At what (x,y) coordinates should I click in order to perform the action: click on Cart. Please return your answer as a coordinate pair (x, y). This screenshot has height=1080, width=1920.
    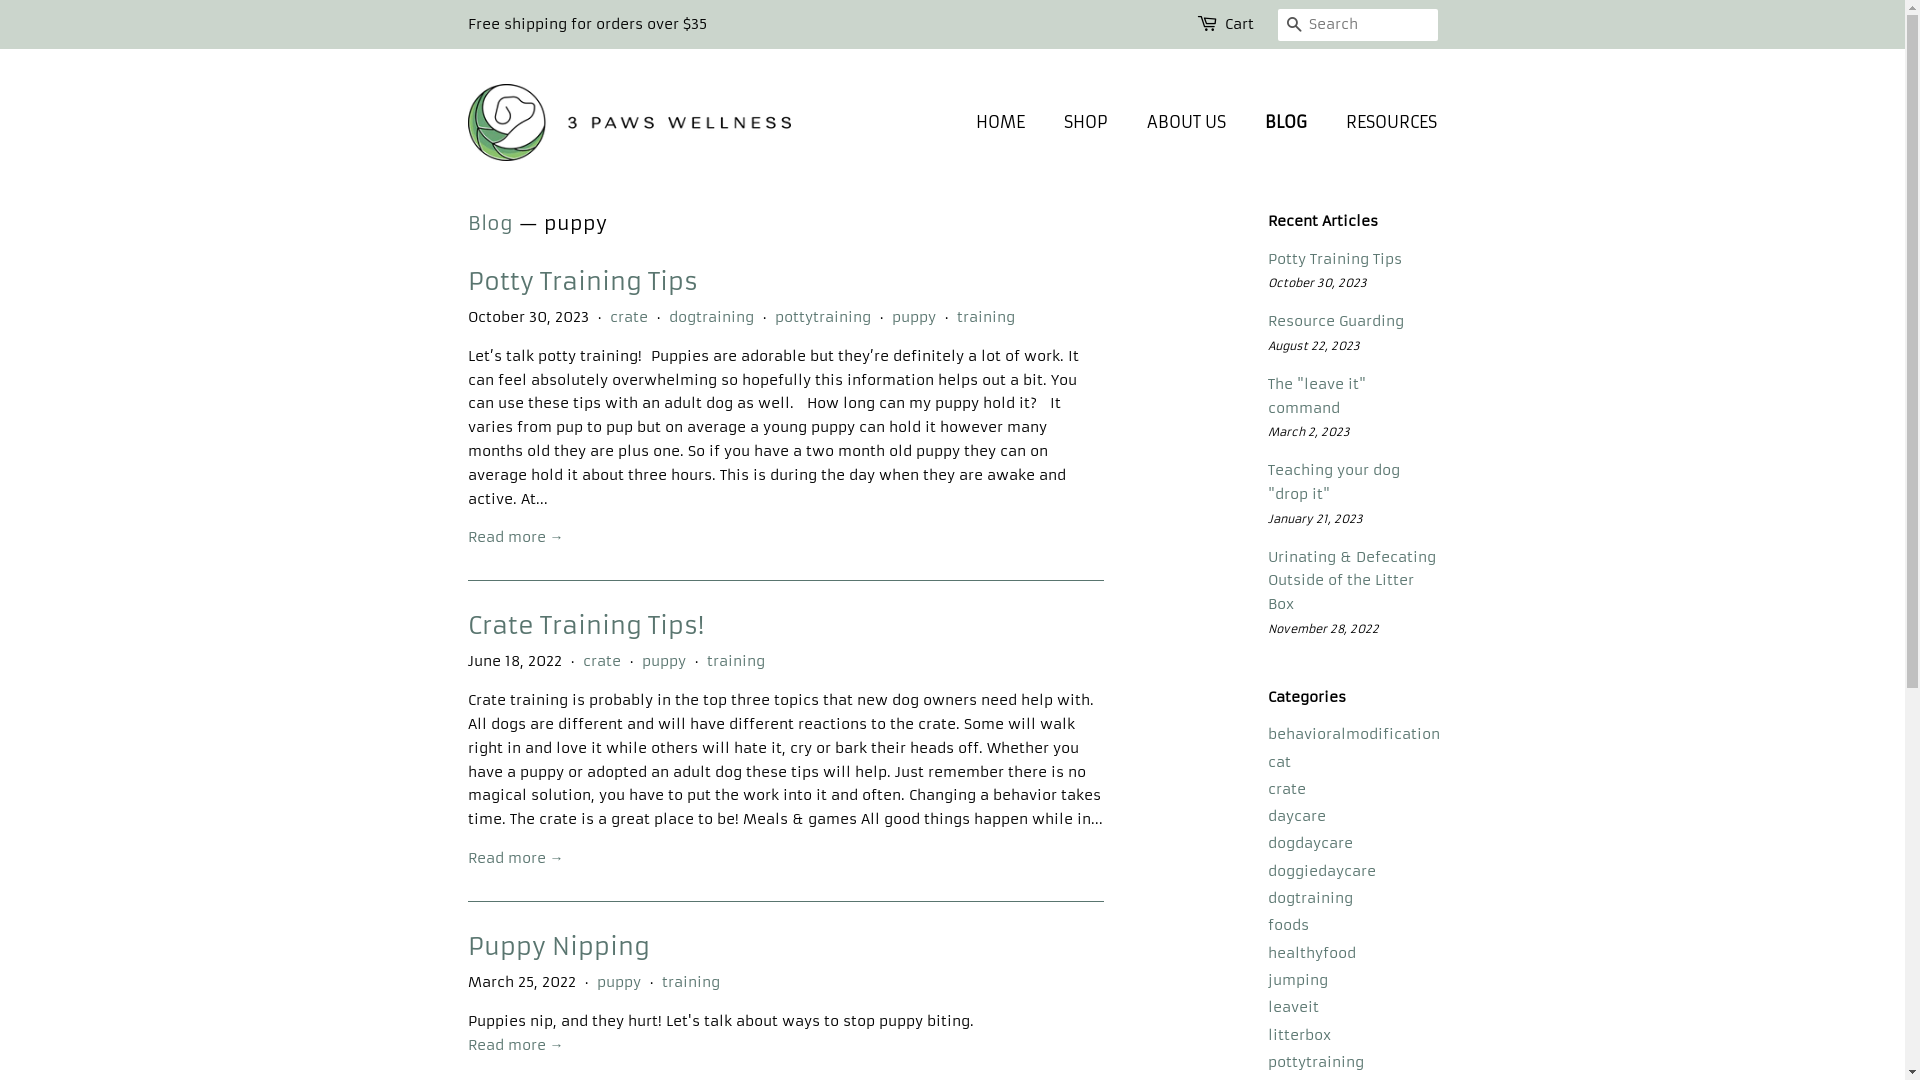
    Looking at the image, I should click on (1238, 25).